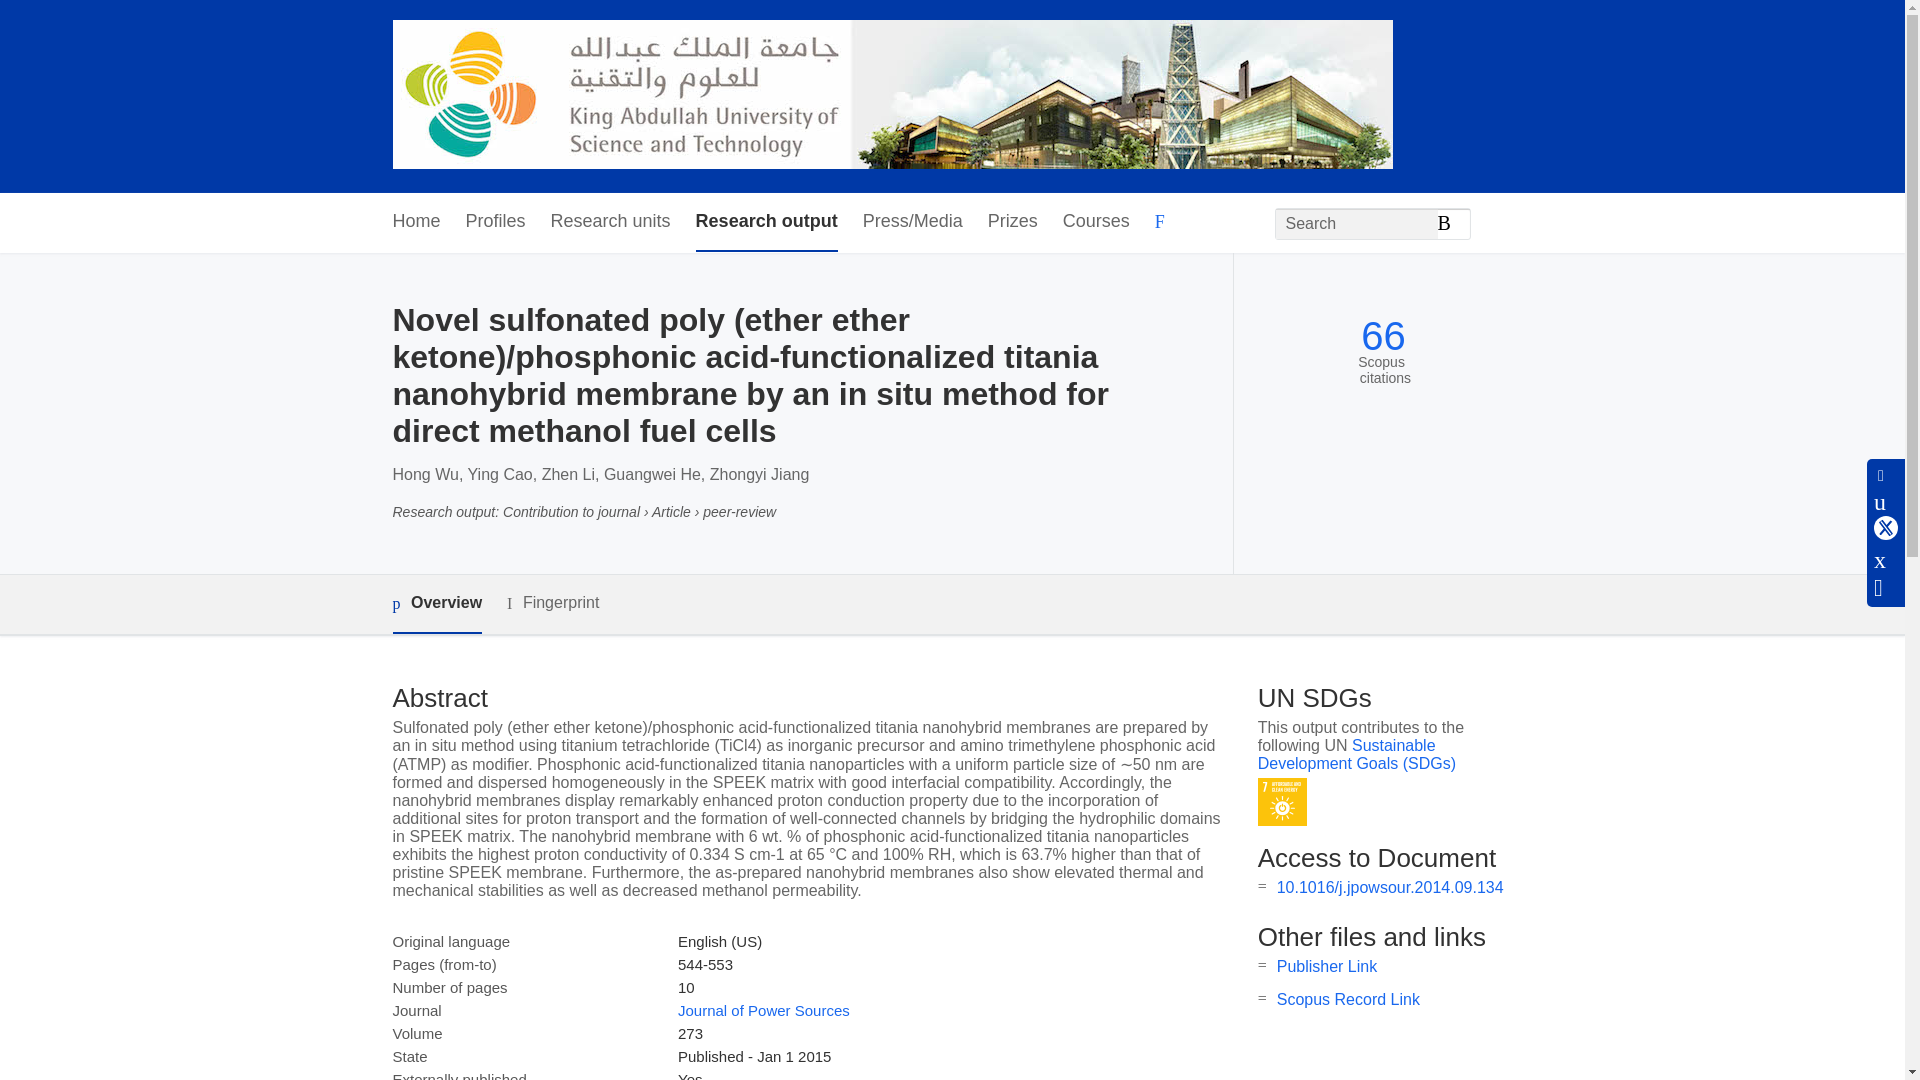  I want to click on 66, so click(1383, 336).